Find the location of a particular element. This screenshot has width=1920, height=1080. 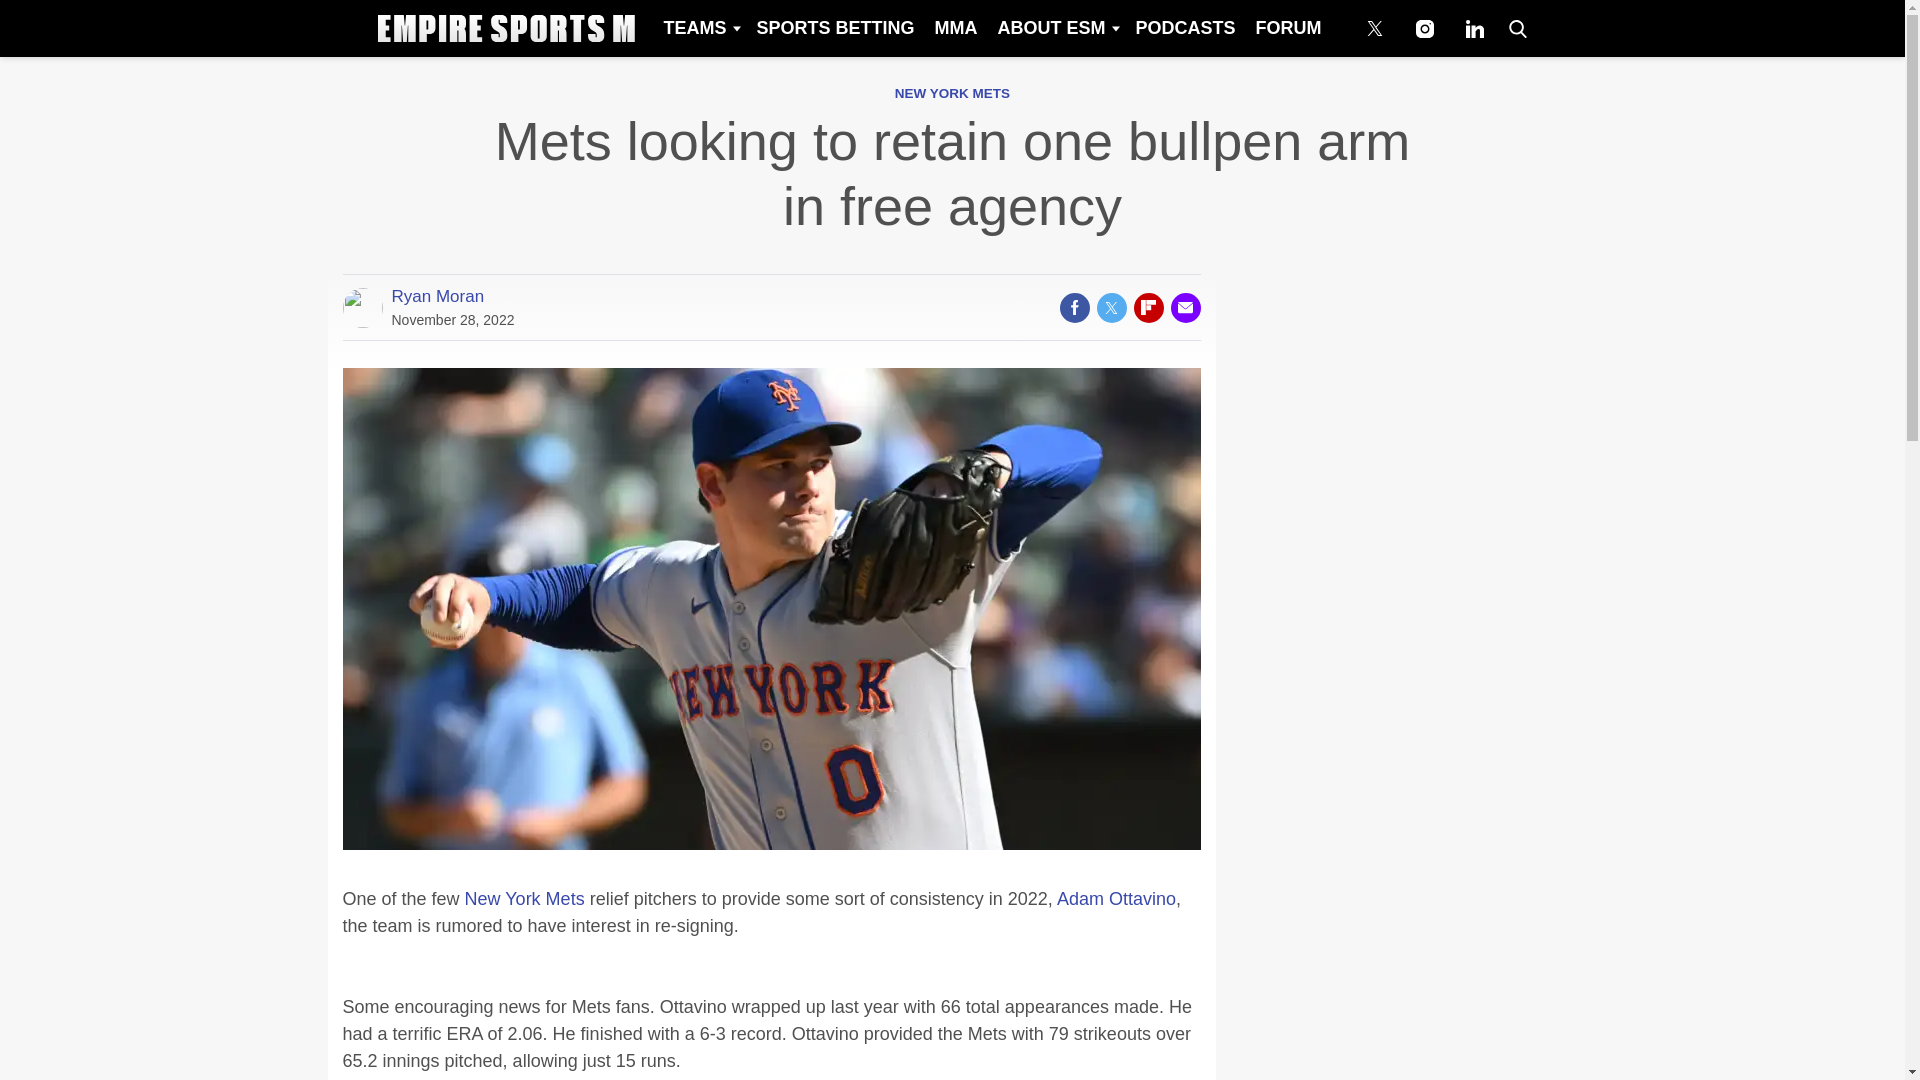

TEAMS is located at coordinates (699, 28).